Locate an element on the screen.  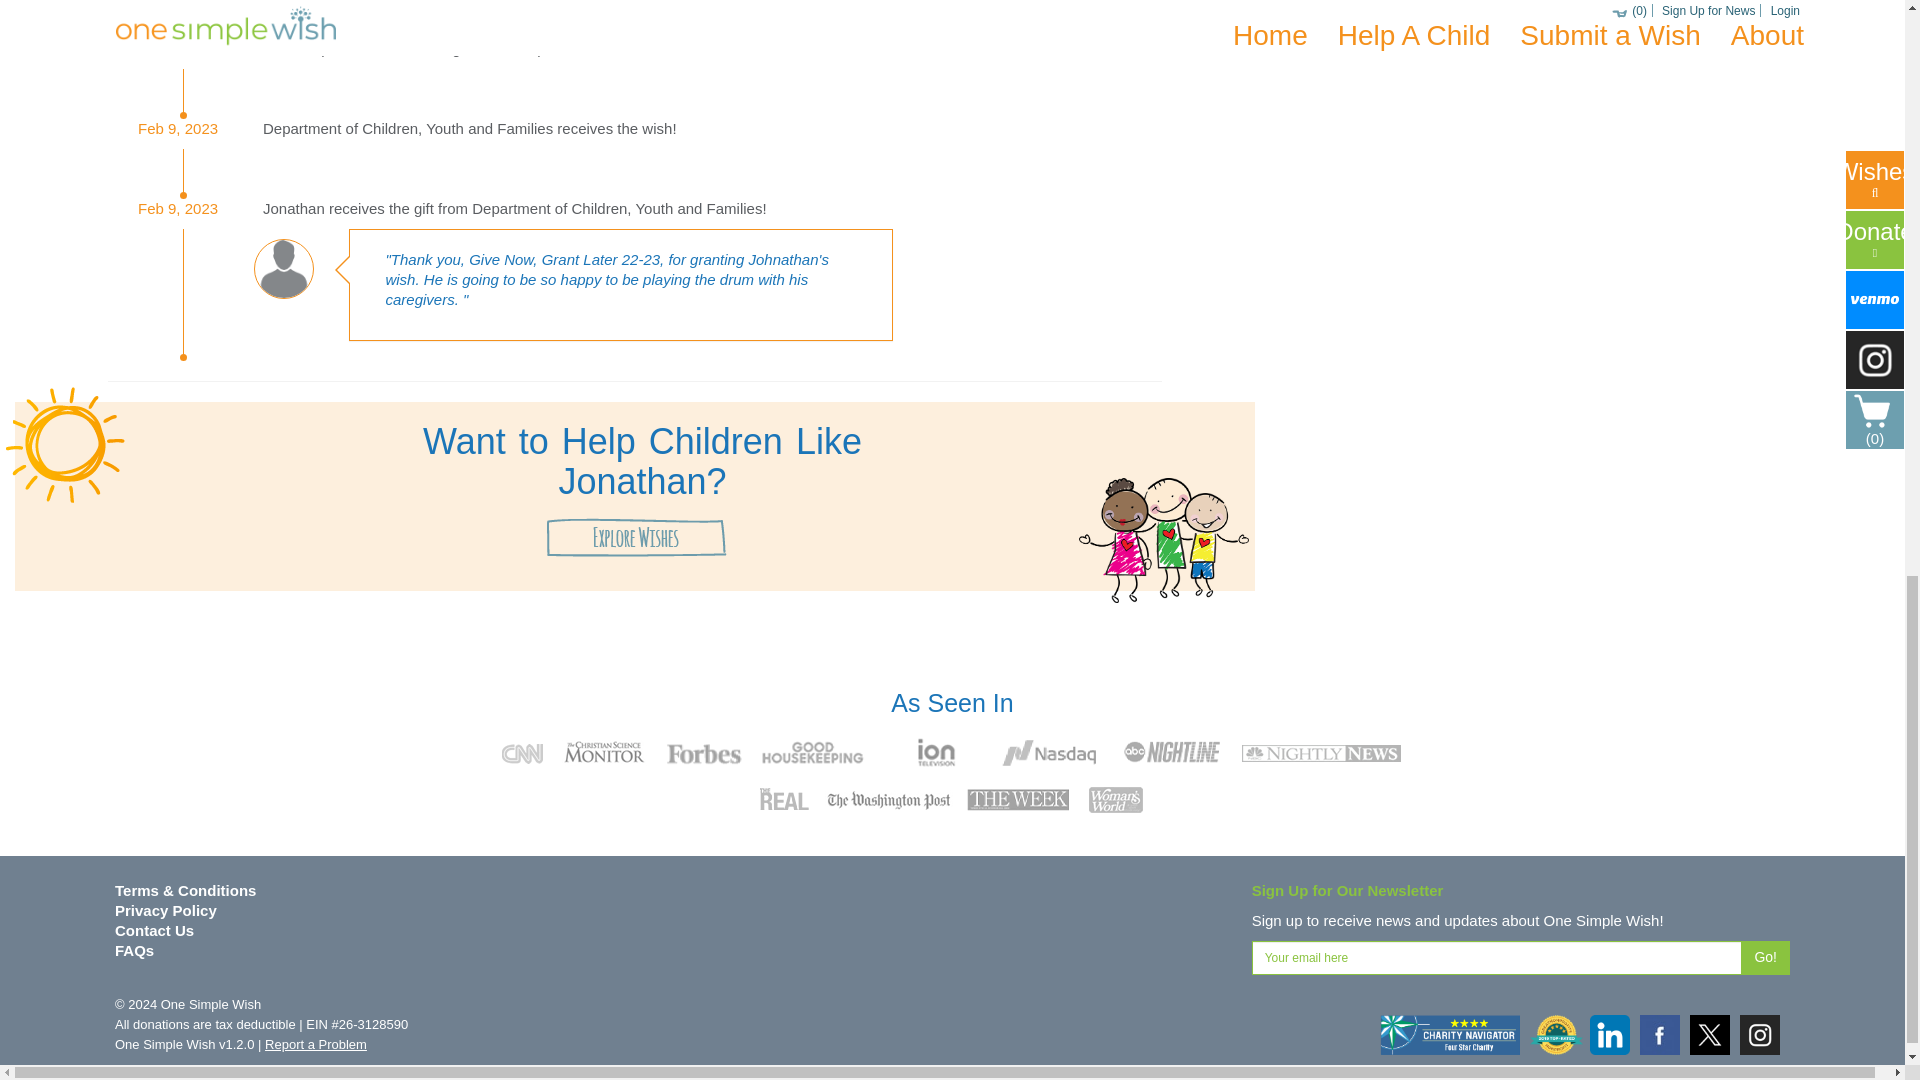
Follow on Twitter is located at coordinates (1709, 1035).